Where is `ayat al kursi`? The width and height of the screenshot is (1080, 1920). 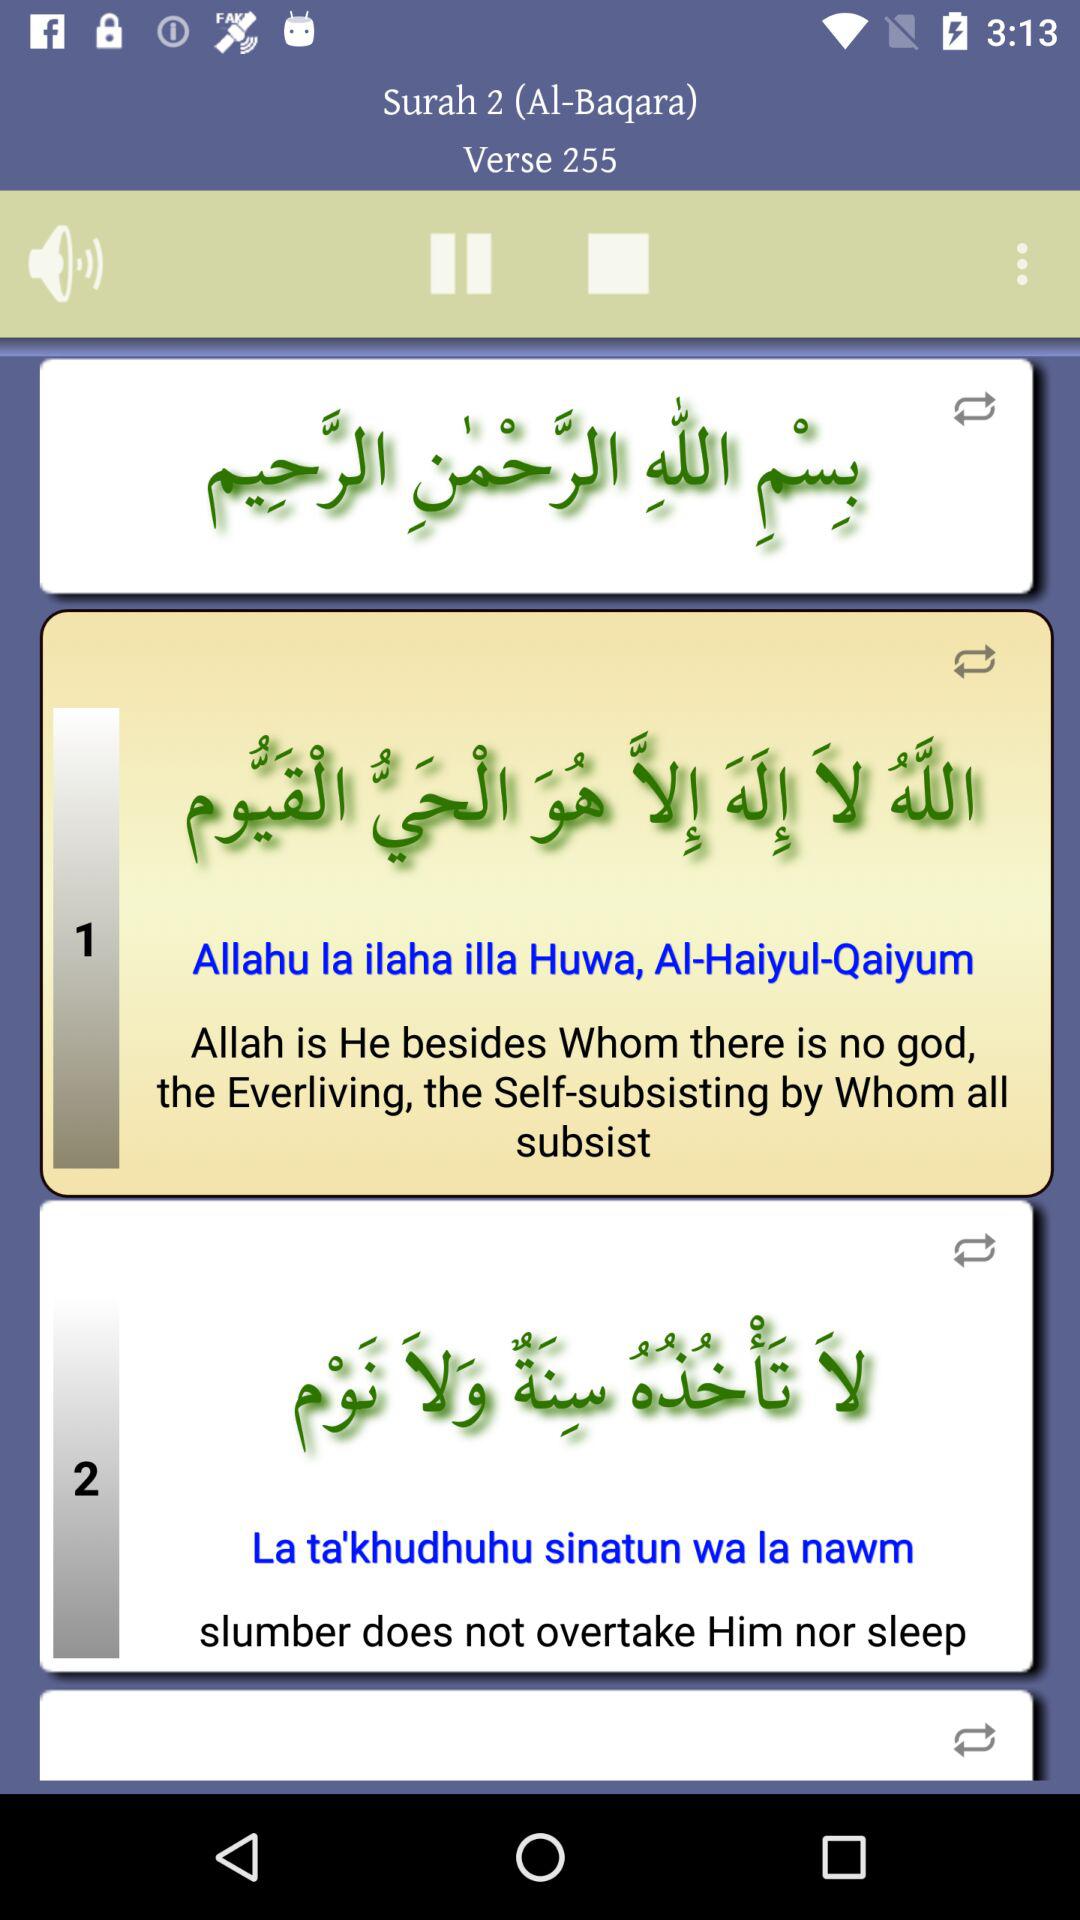
ayat al kursi is located at coordinates (460, 264).